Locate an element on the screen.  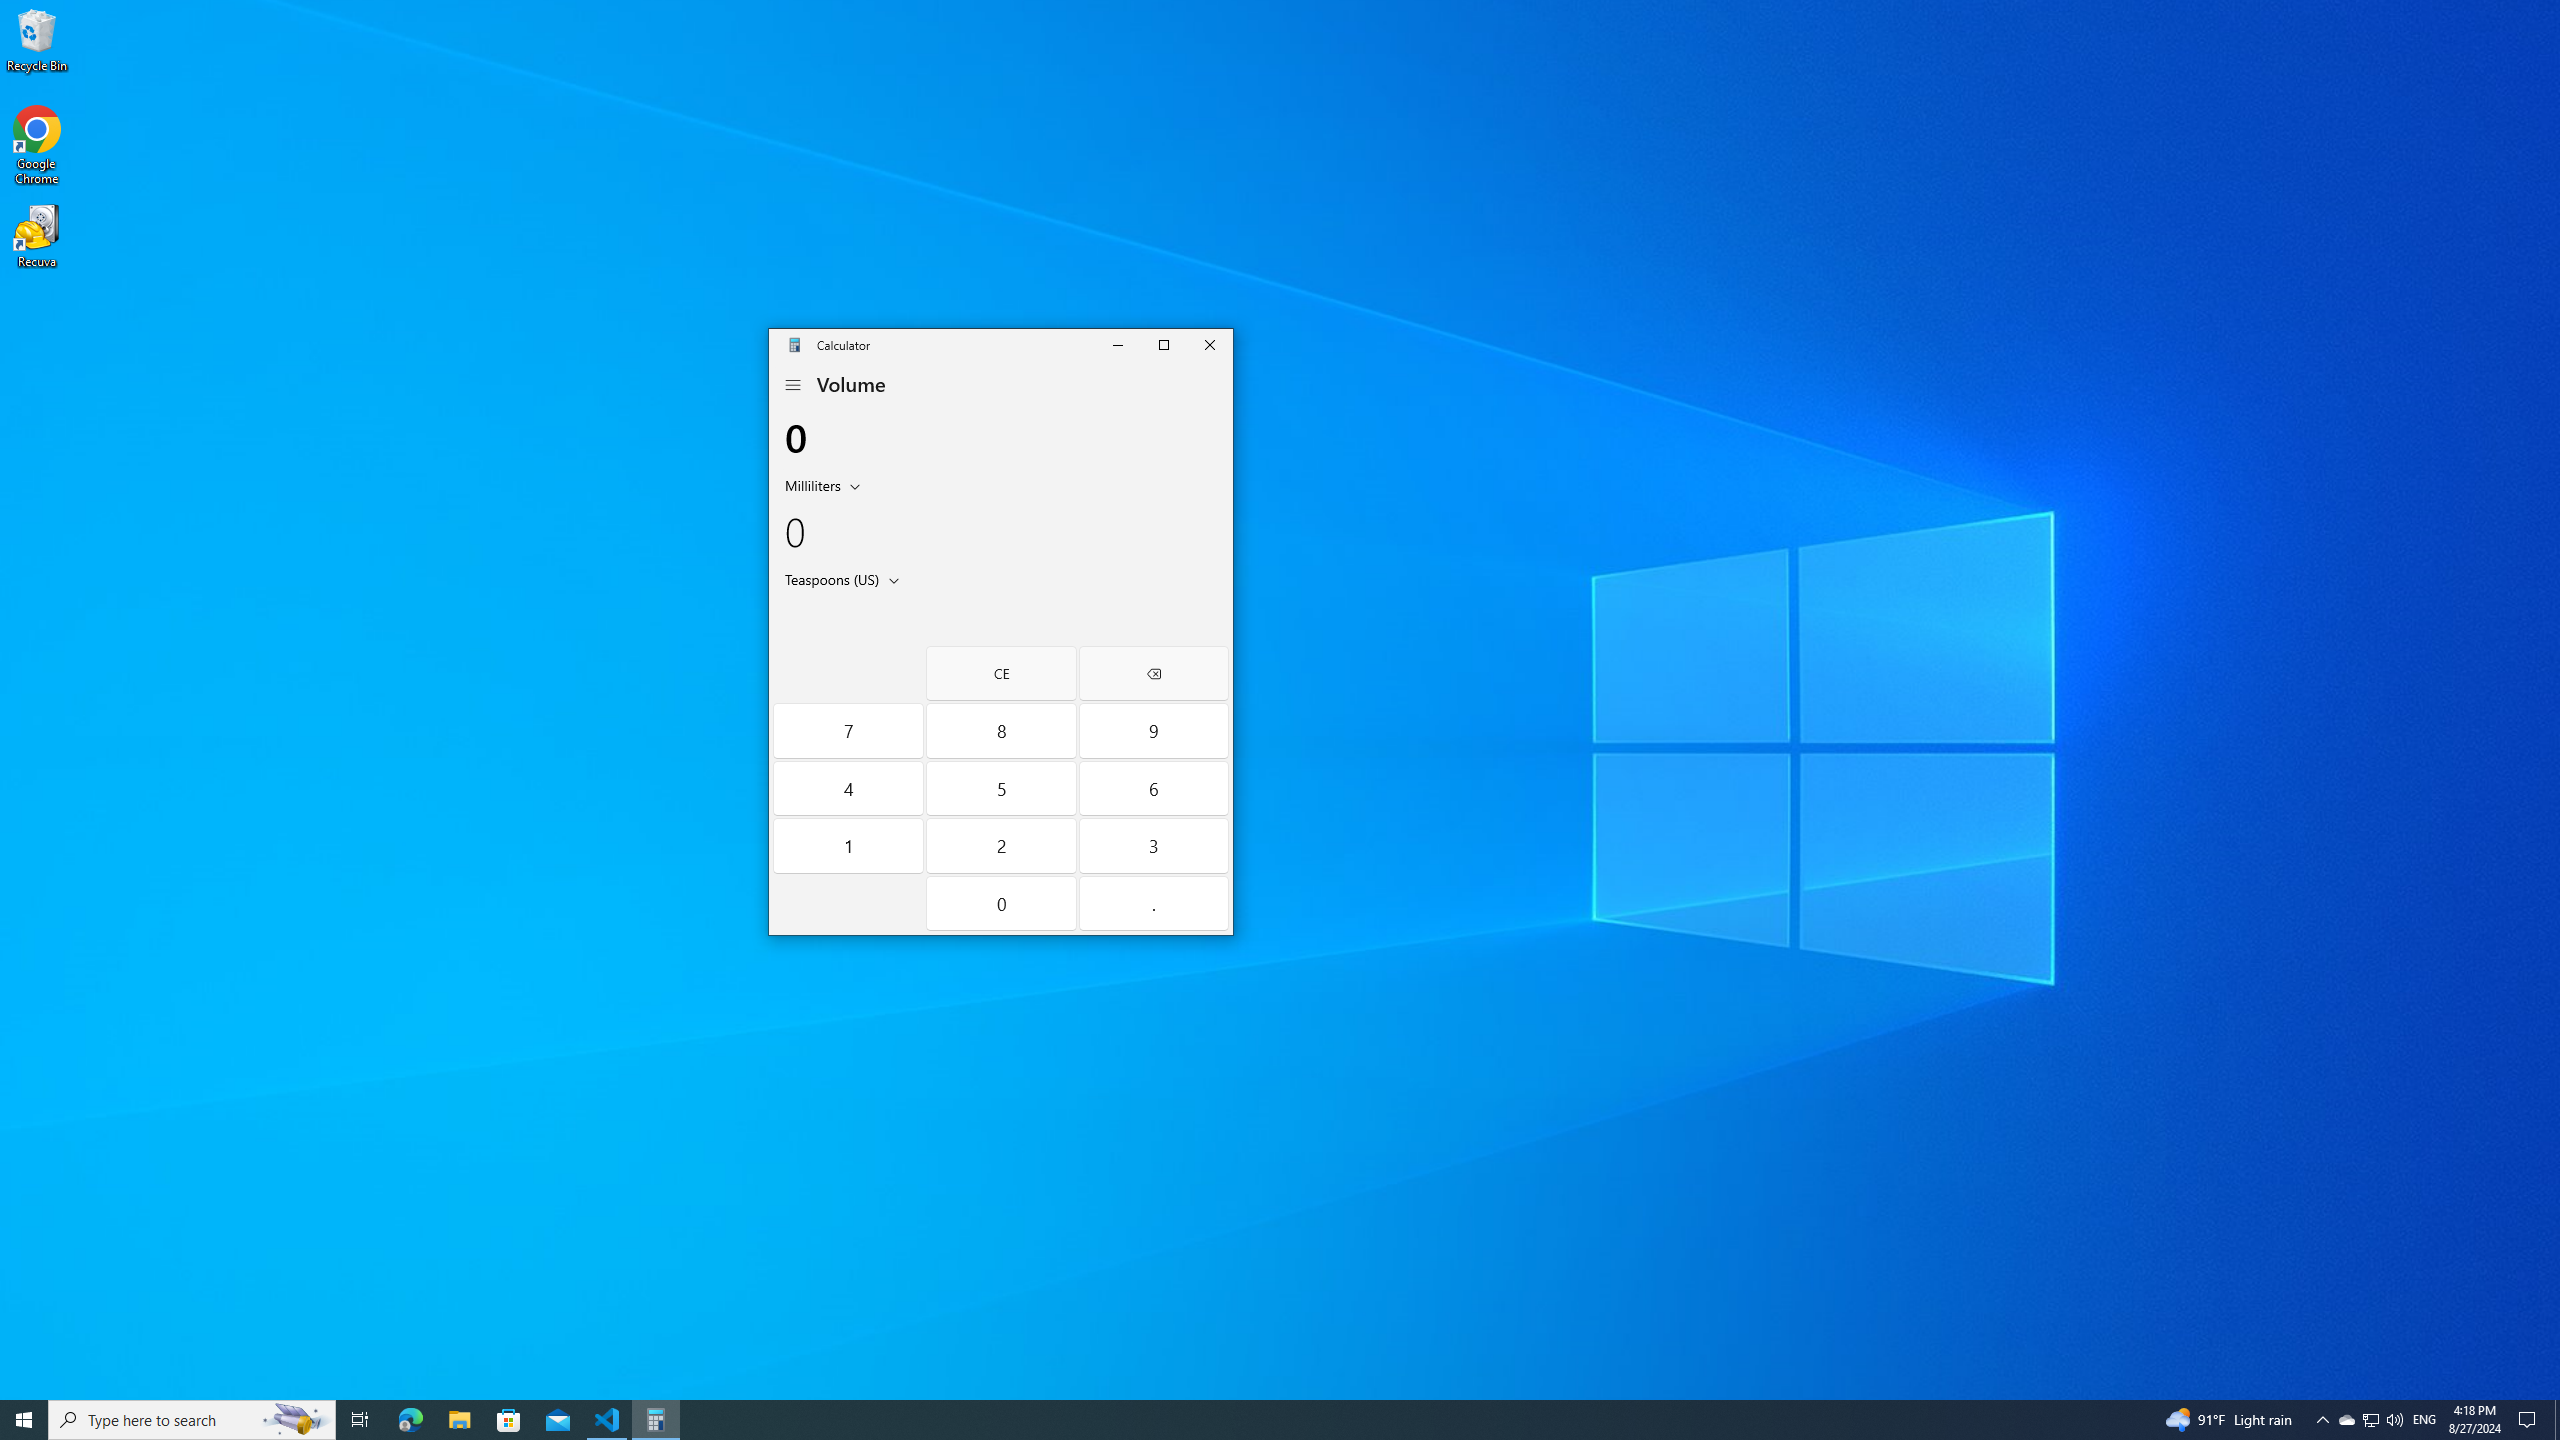
Six is located at coordinates (1152, 788).